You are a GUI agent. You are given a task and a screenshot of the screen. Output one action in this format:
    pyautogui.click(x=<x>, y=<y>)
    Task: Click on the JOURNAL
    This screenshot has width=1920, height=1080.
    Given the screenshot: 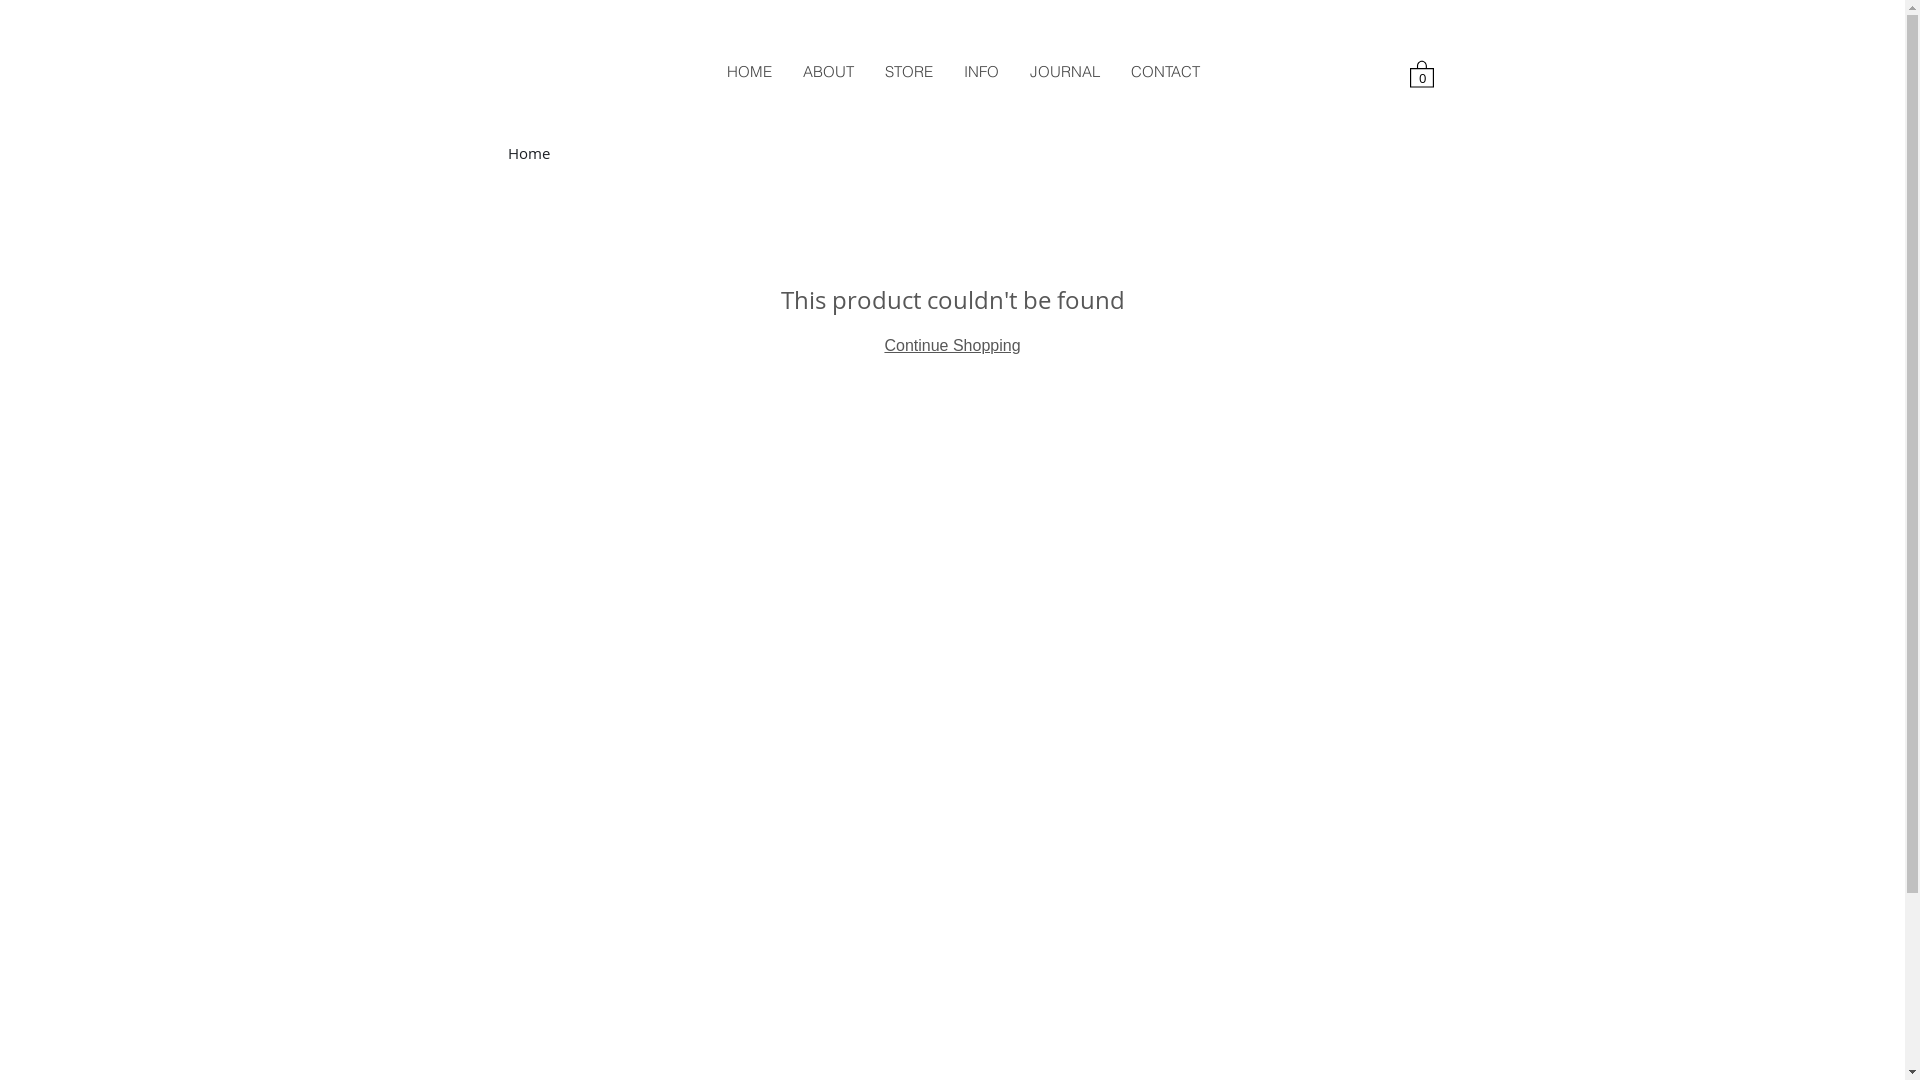 What is the action you would take?
    pyautogui.click(x=1064, y=72)
    